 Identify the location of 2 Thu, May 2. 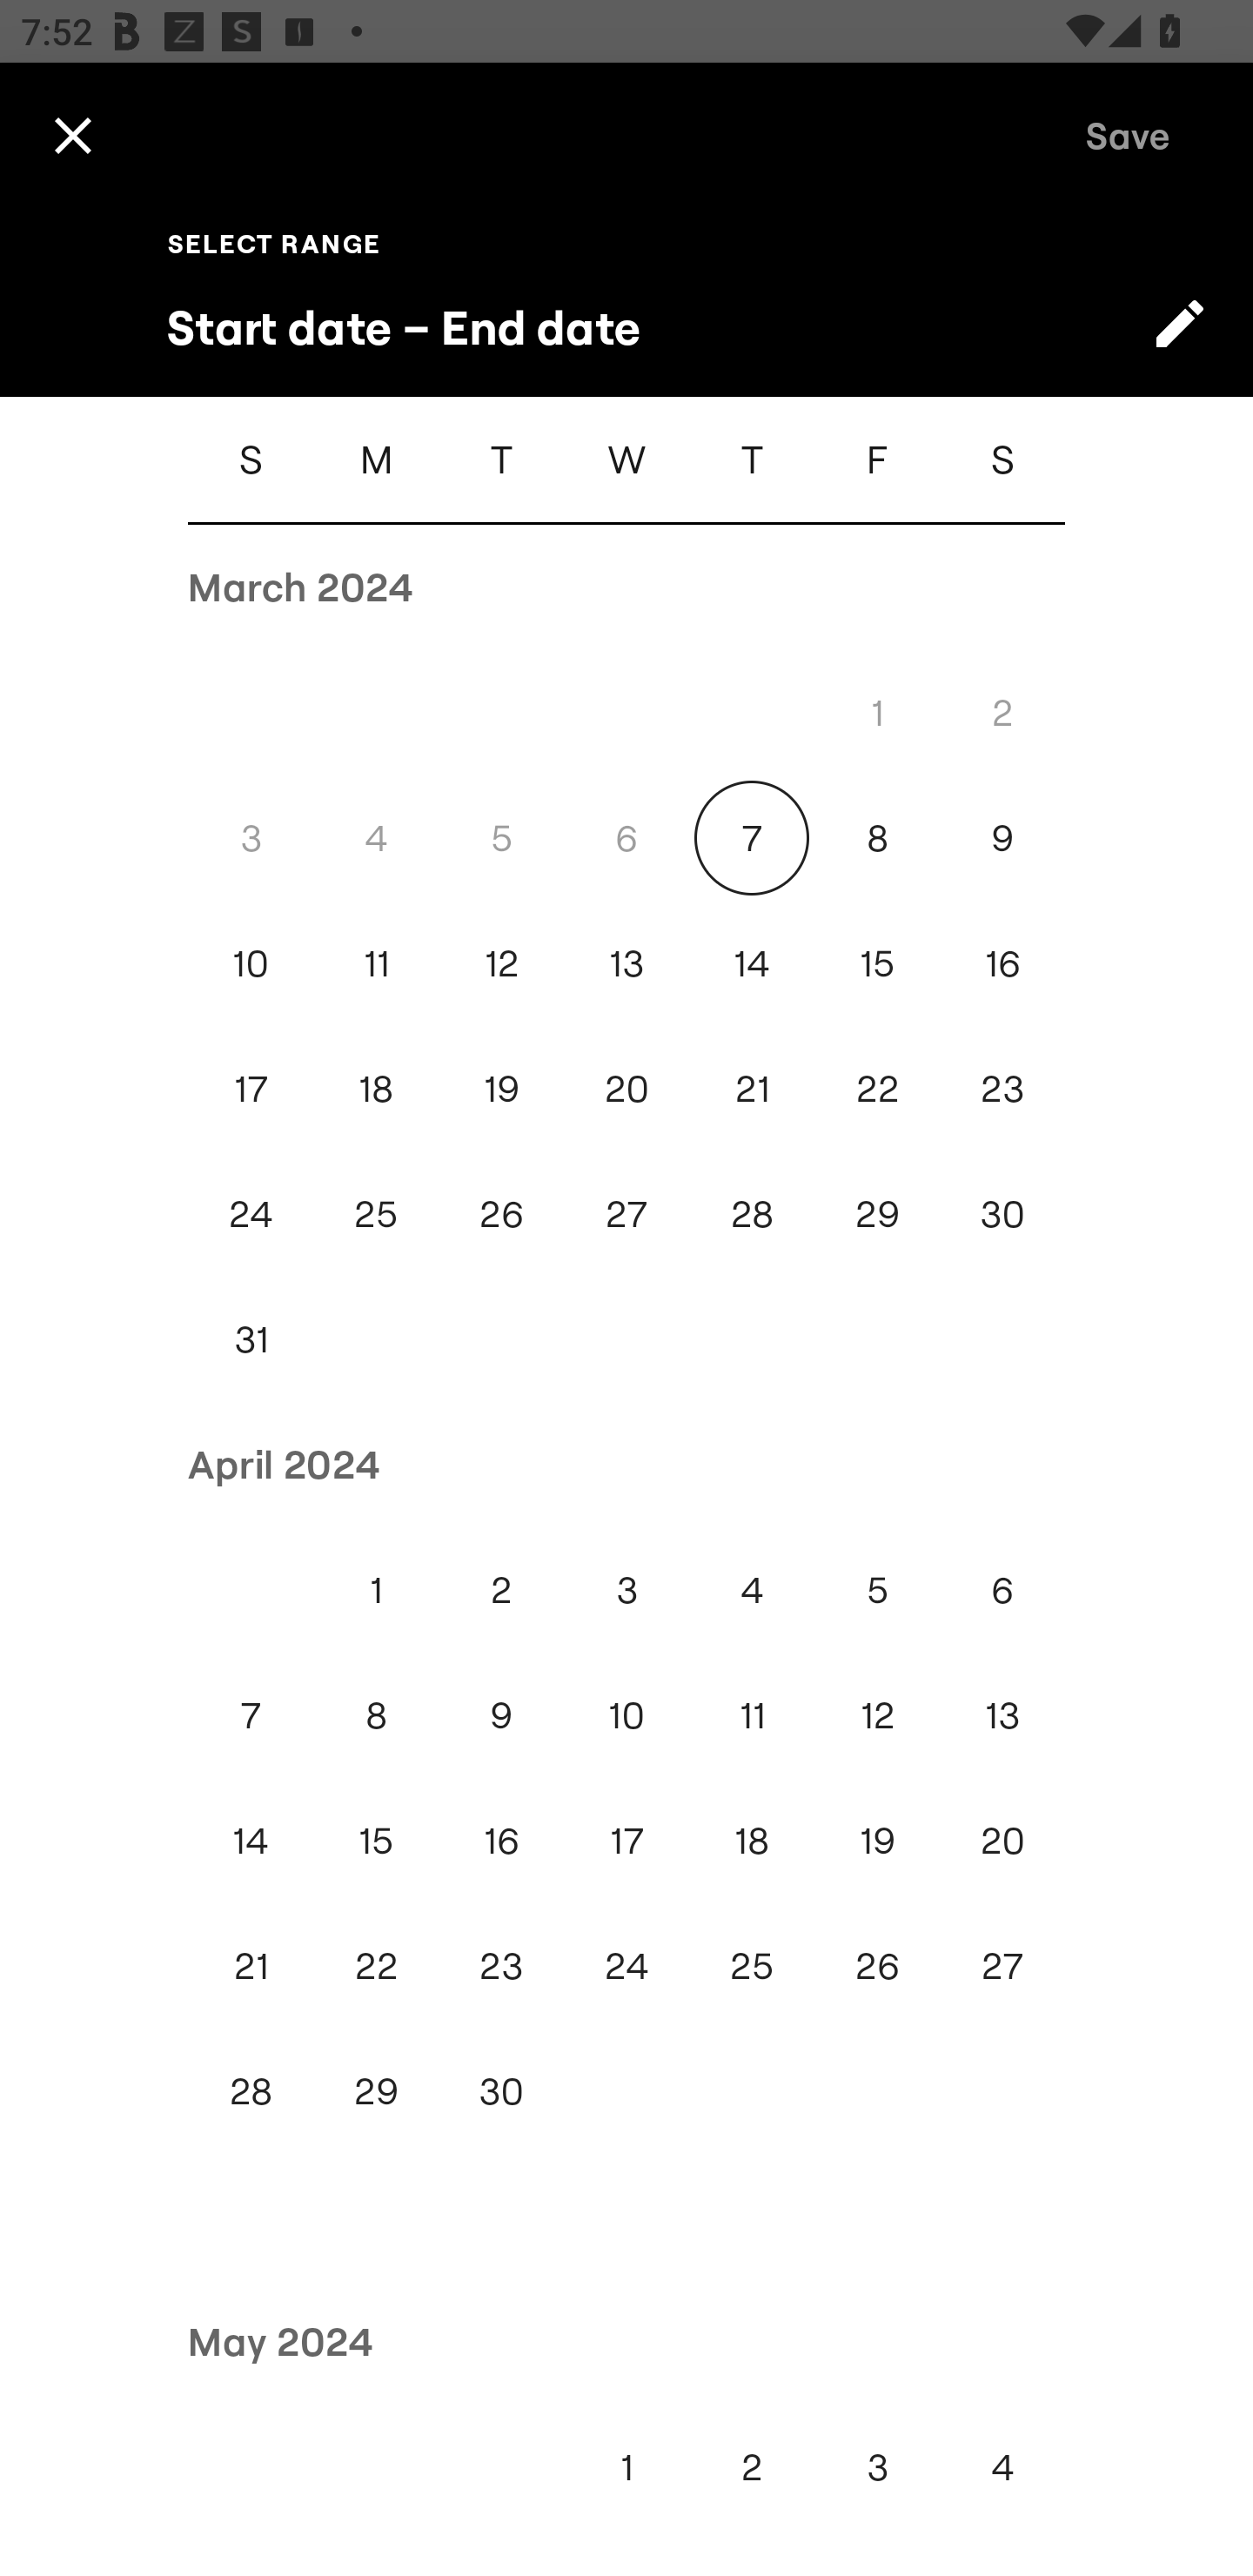
(752, 2466).